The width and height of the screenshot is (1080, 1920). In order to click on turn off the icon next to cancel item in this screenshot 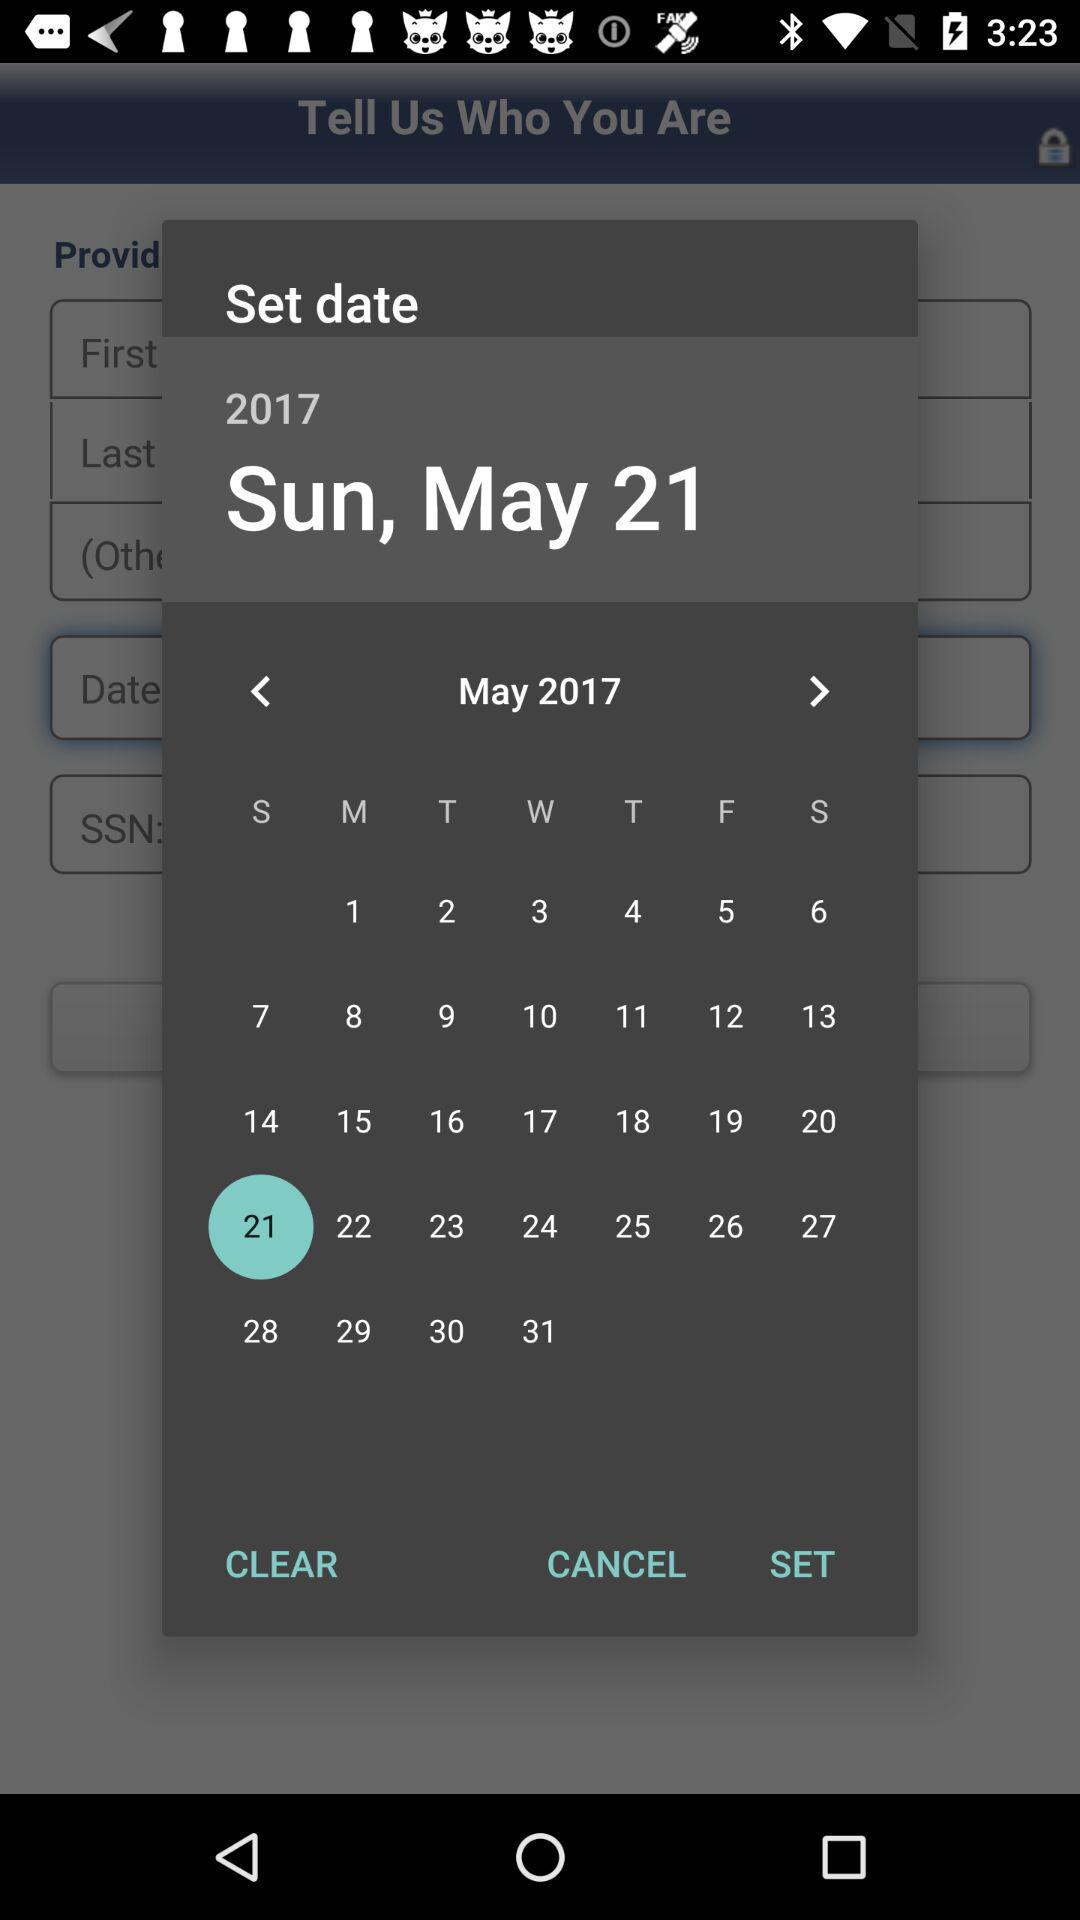, I will do `click(281, 1563)`.